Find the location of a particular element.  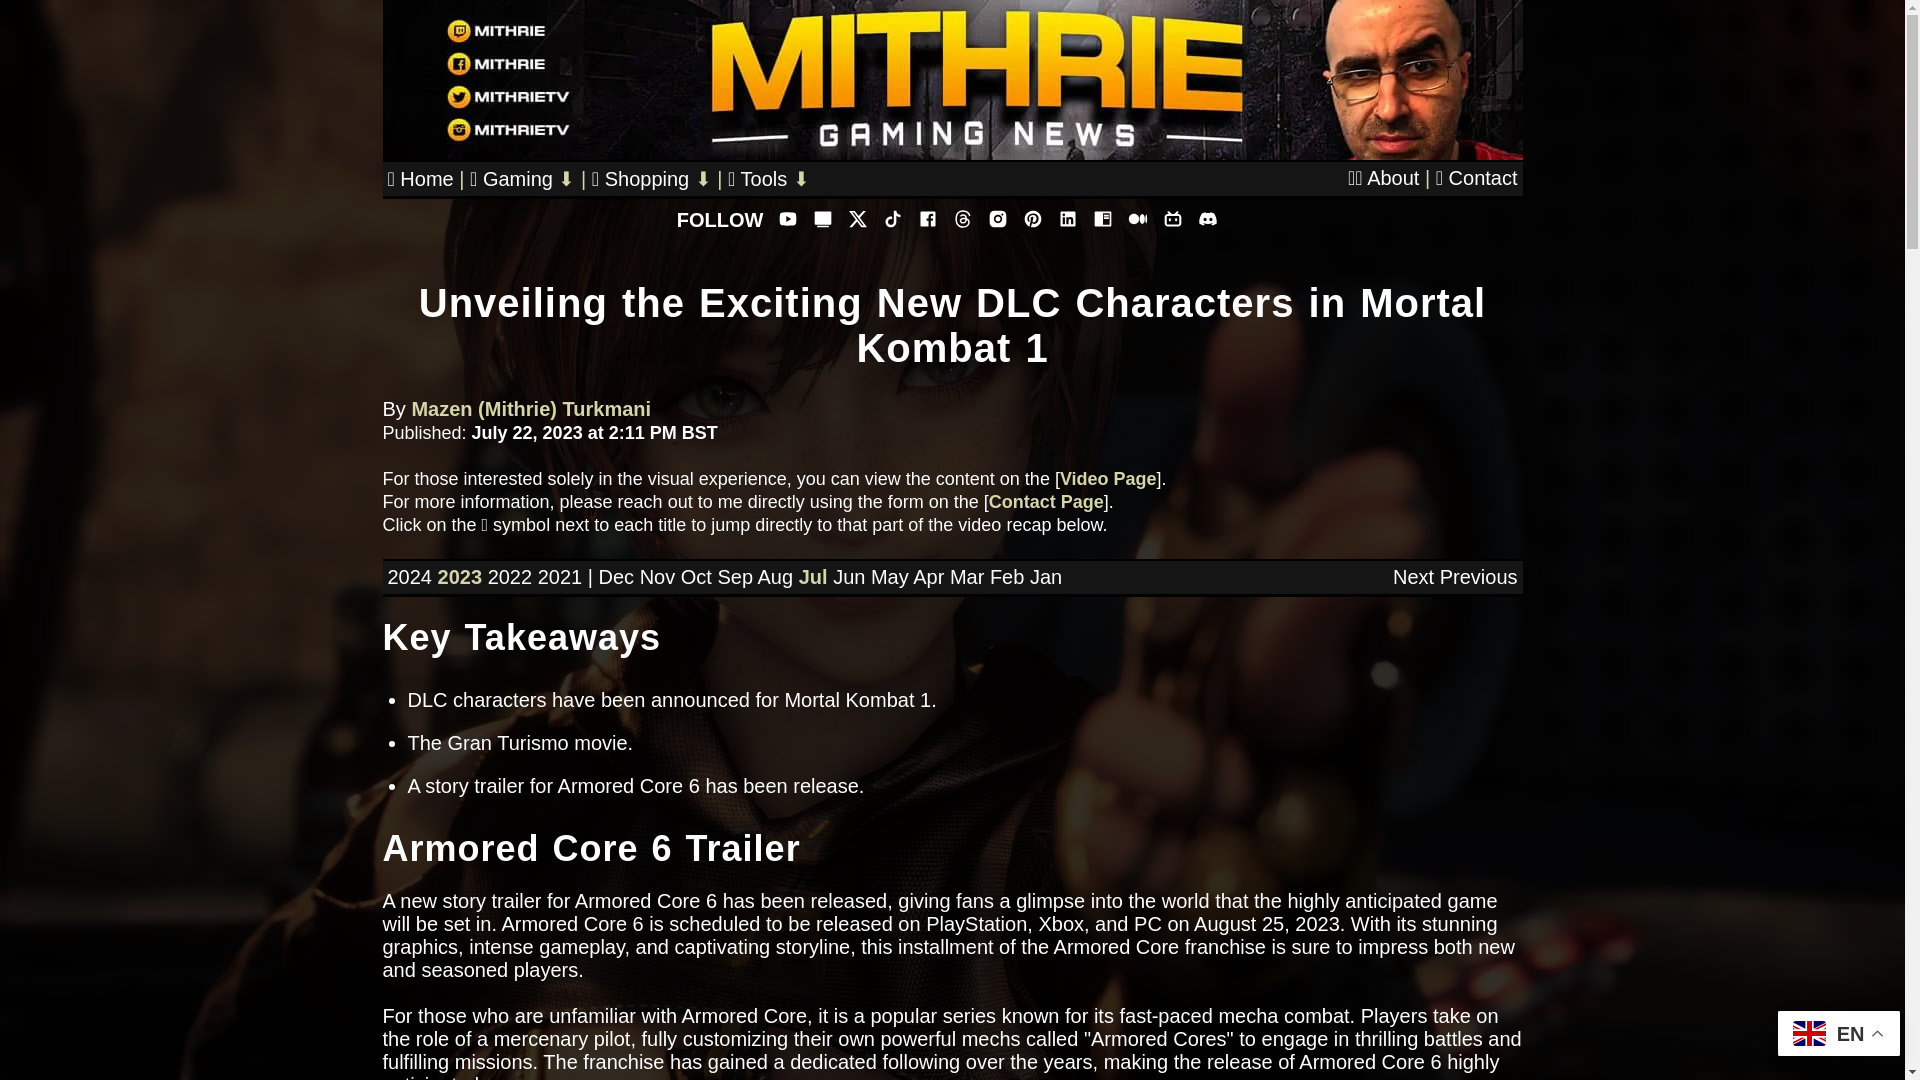

Video Page is located at coordinates (1108, 478).